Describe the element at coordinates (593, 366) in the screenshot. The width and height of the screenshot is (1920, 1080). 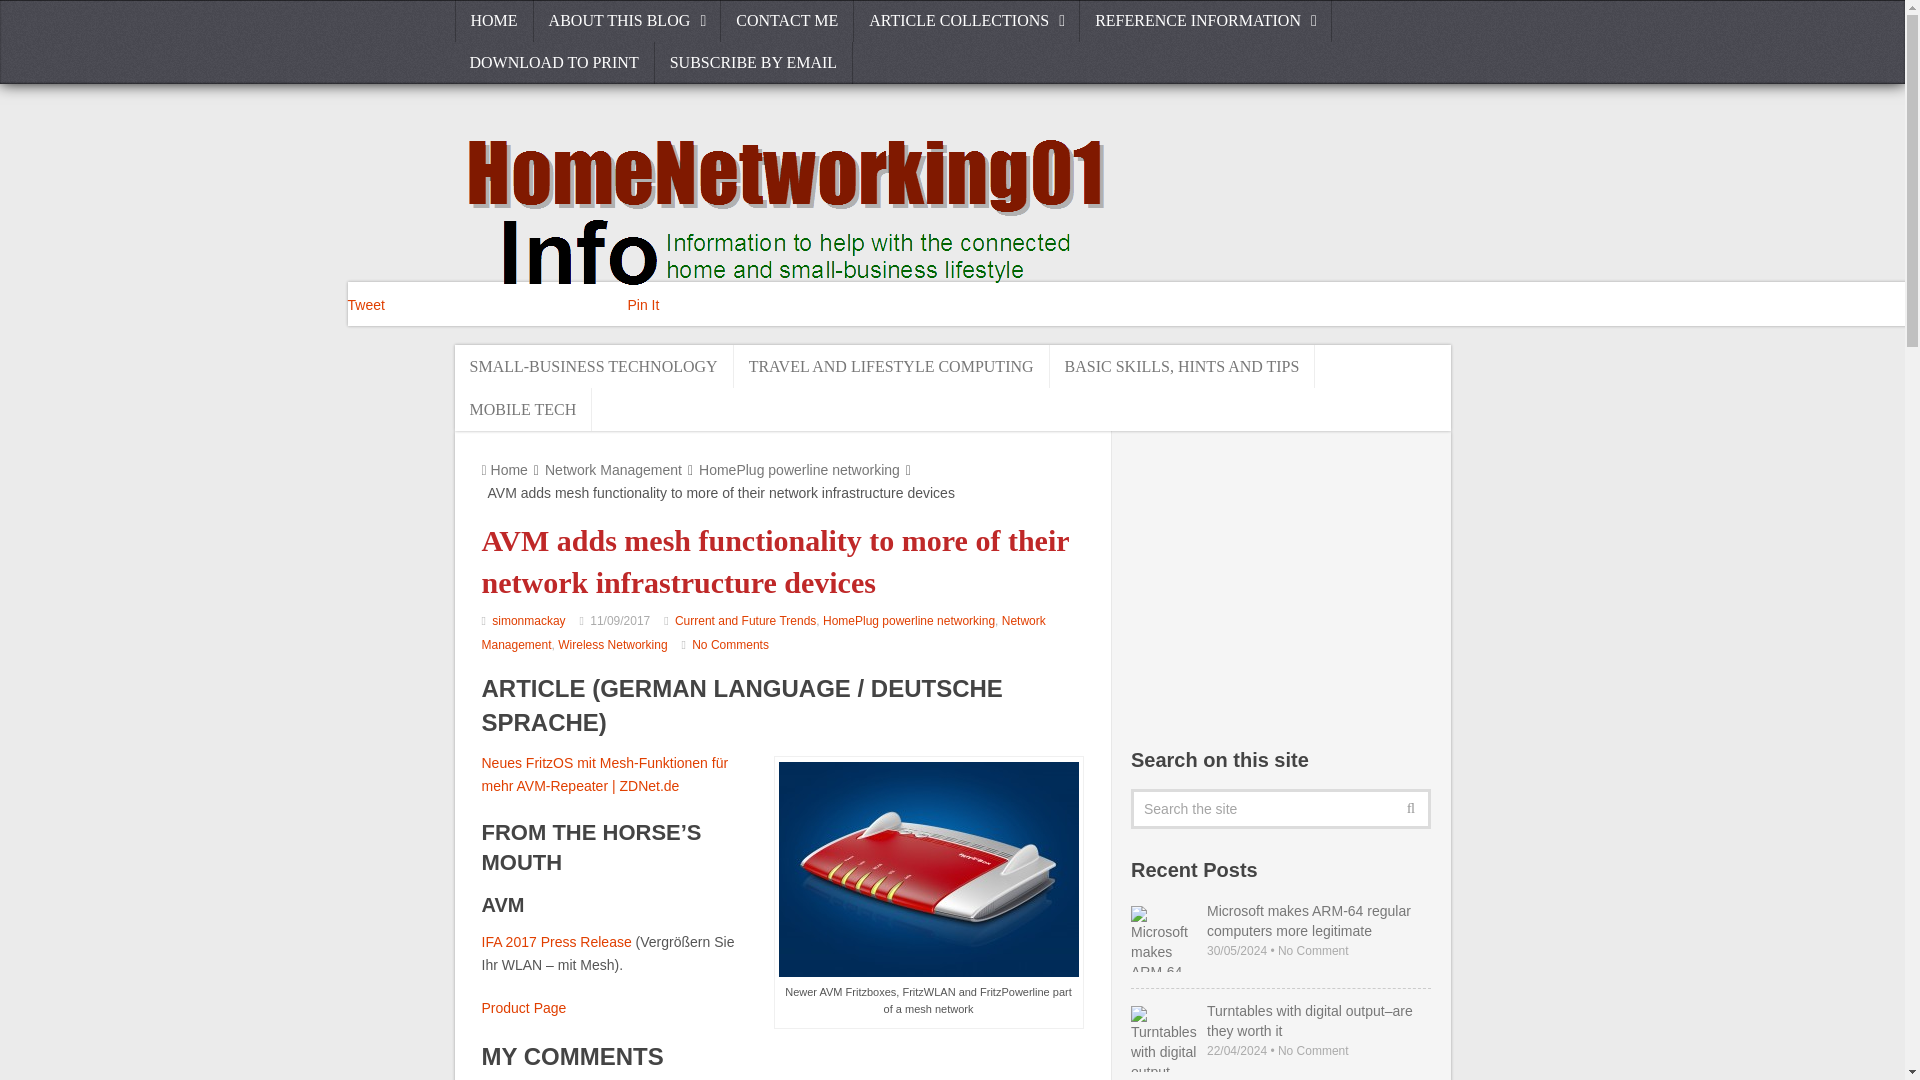
I see `SMALL-BUSINESS TECHNOLOGY` at that location.